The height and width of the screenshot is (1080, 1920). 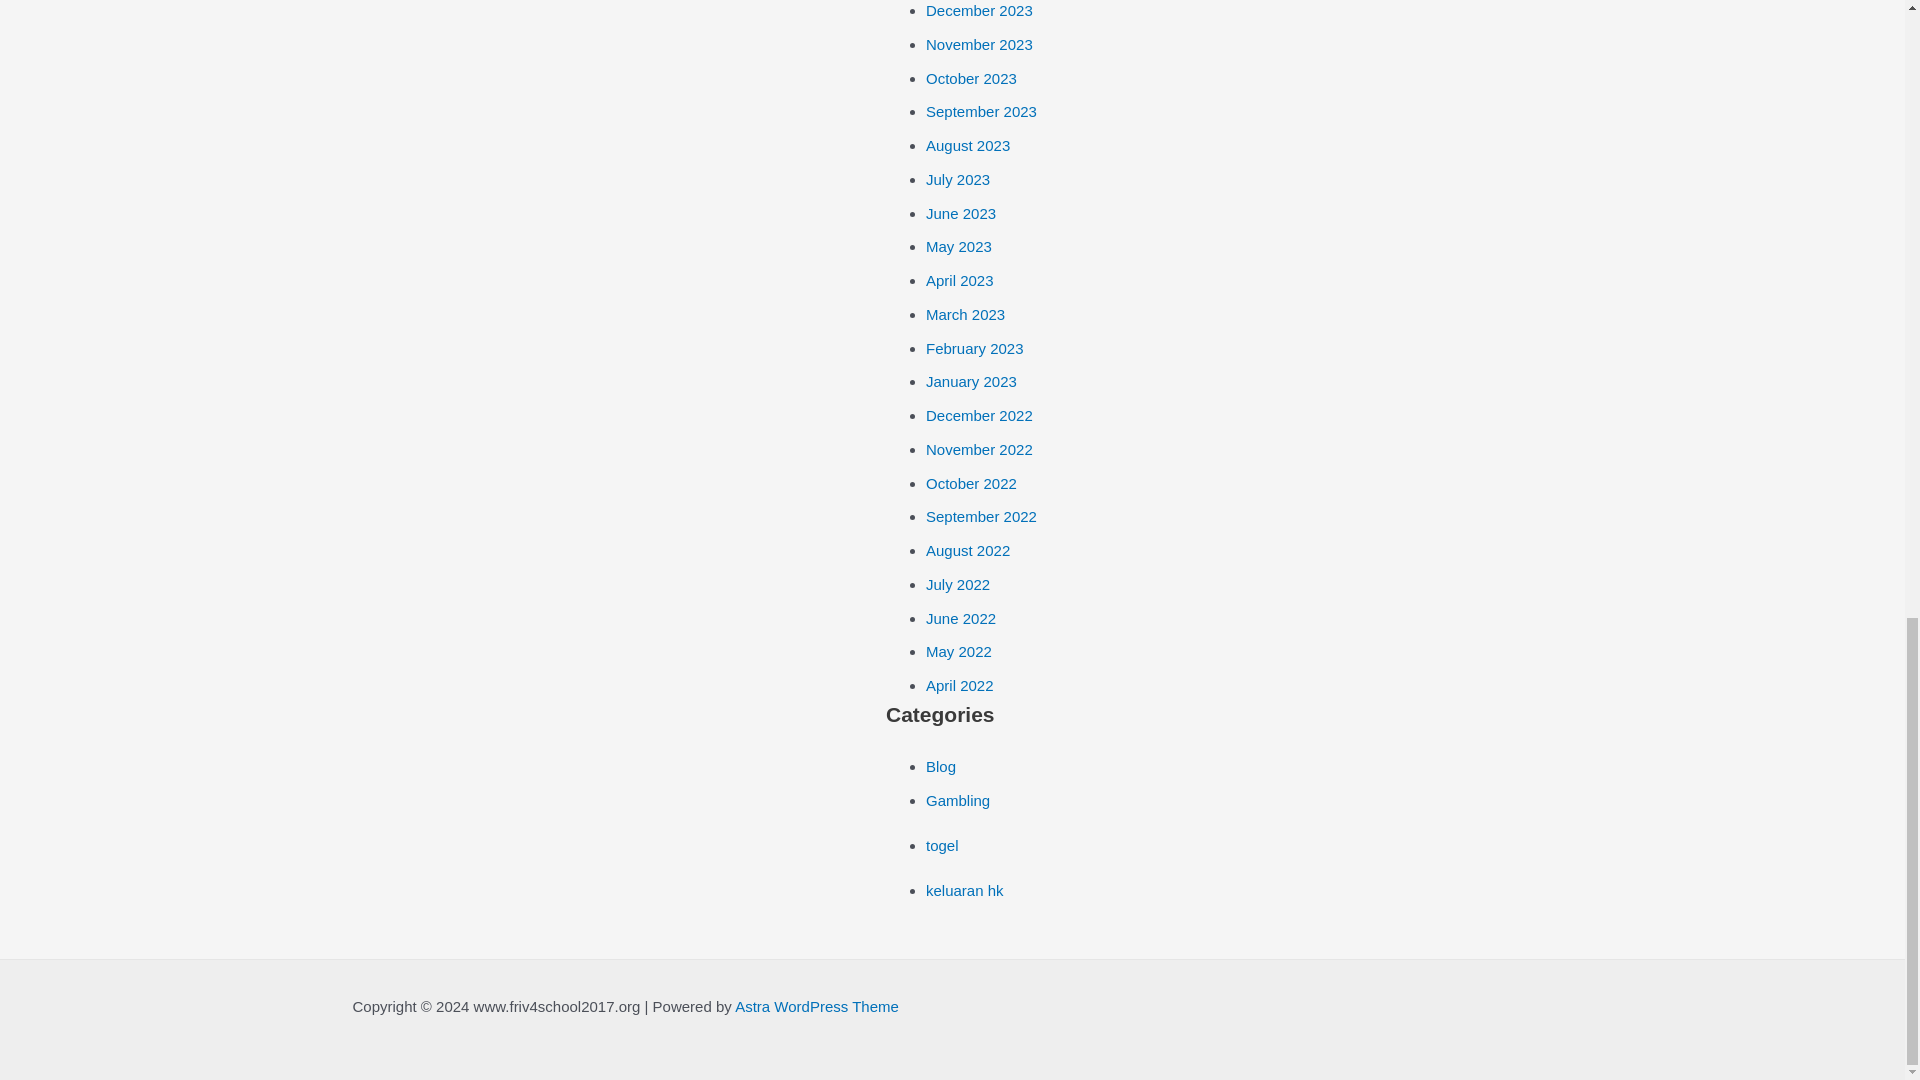 I want to click on November 2022, so click(x=978, y=448).